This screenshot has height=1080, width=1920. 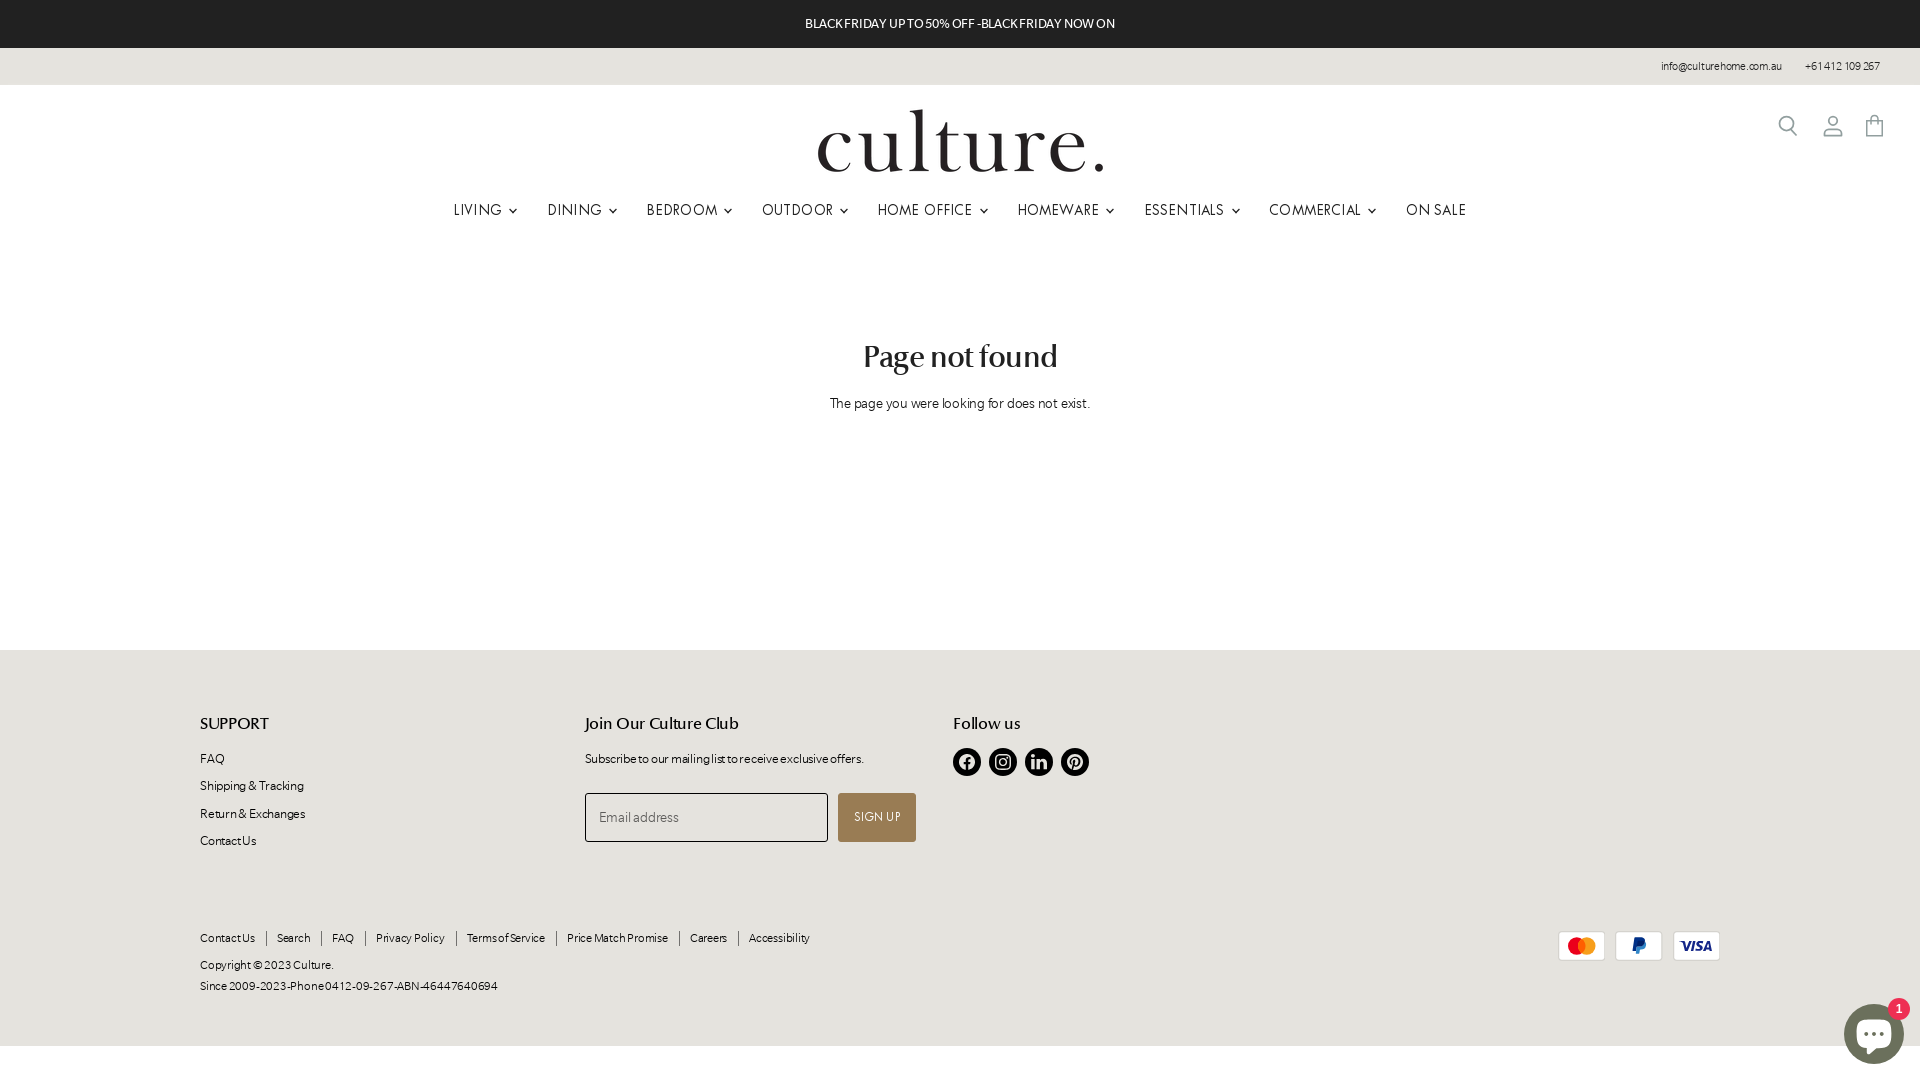 What do you see at coordinates (252, 786) in the screenshot?
I see `Shipping & Tracking` at bounding box center [252, 786].